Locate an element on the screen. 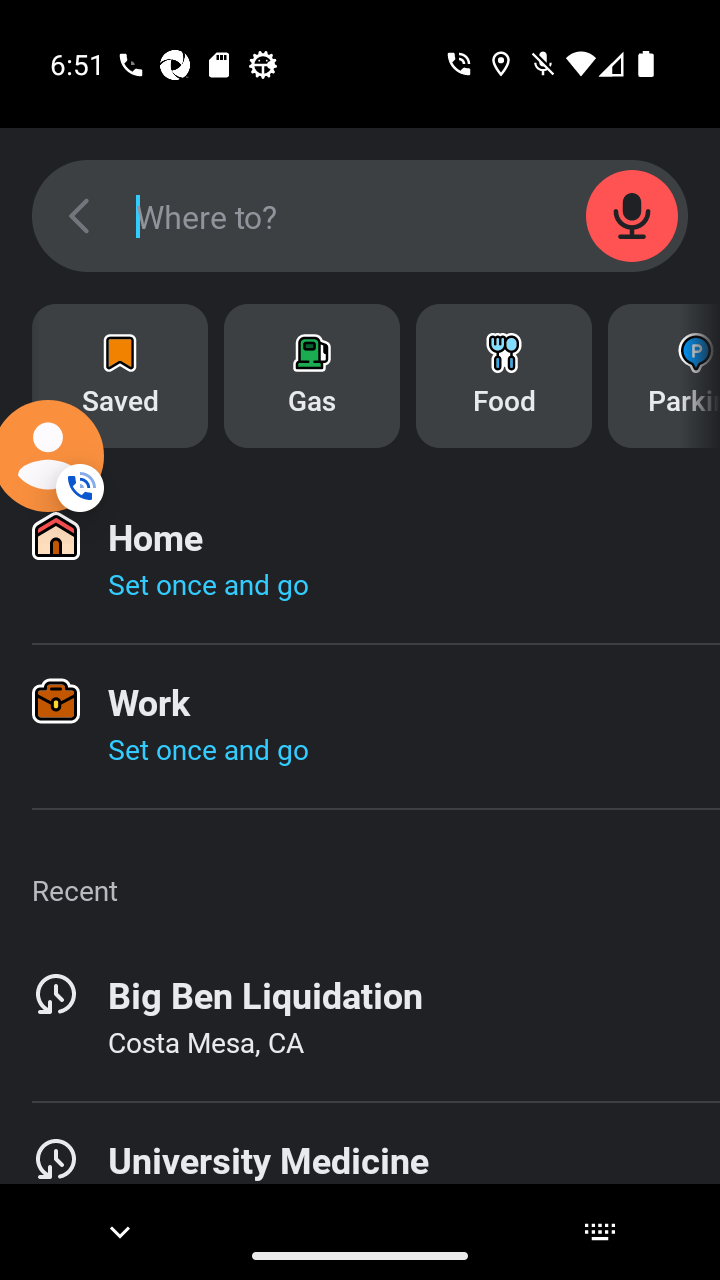  Parking is located at coordinates (664, 376).